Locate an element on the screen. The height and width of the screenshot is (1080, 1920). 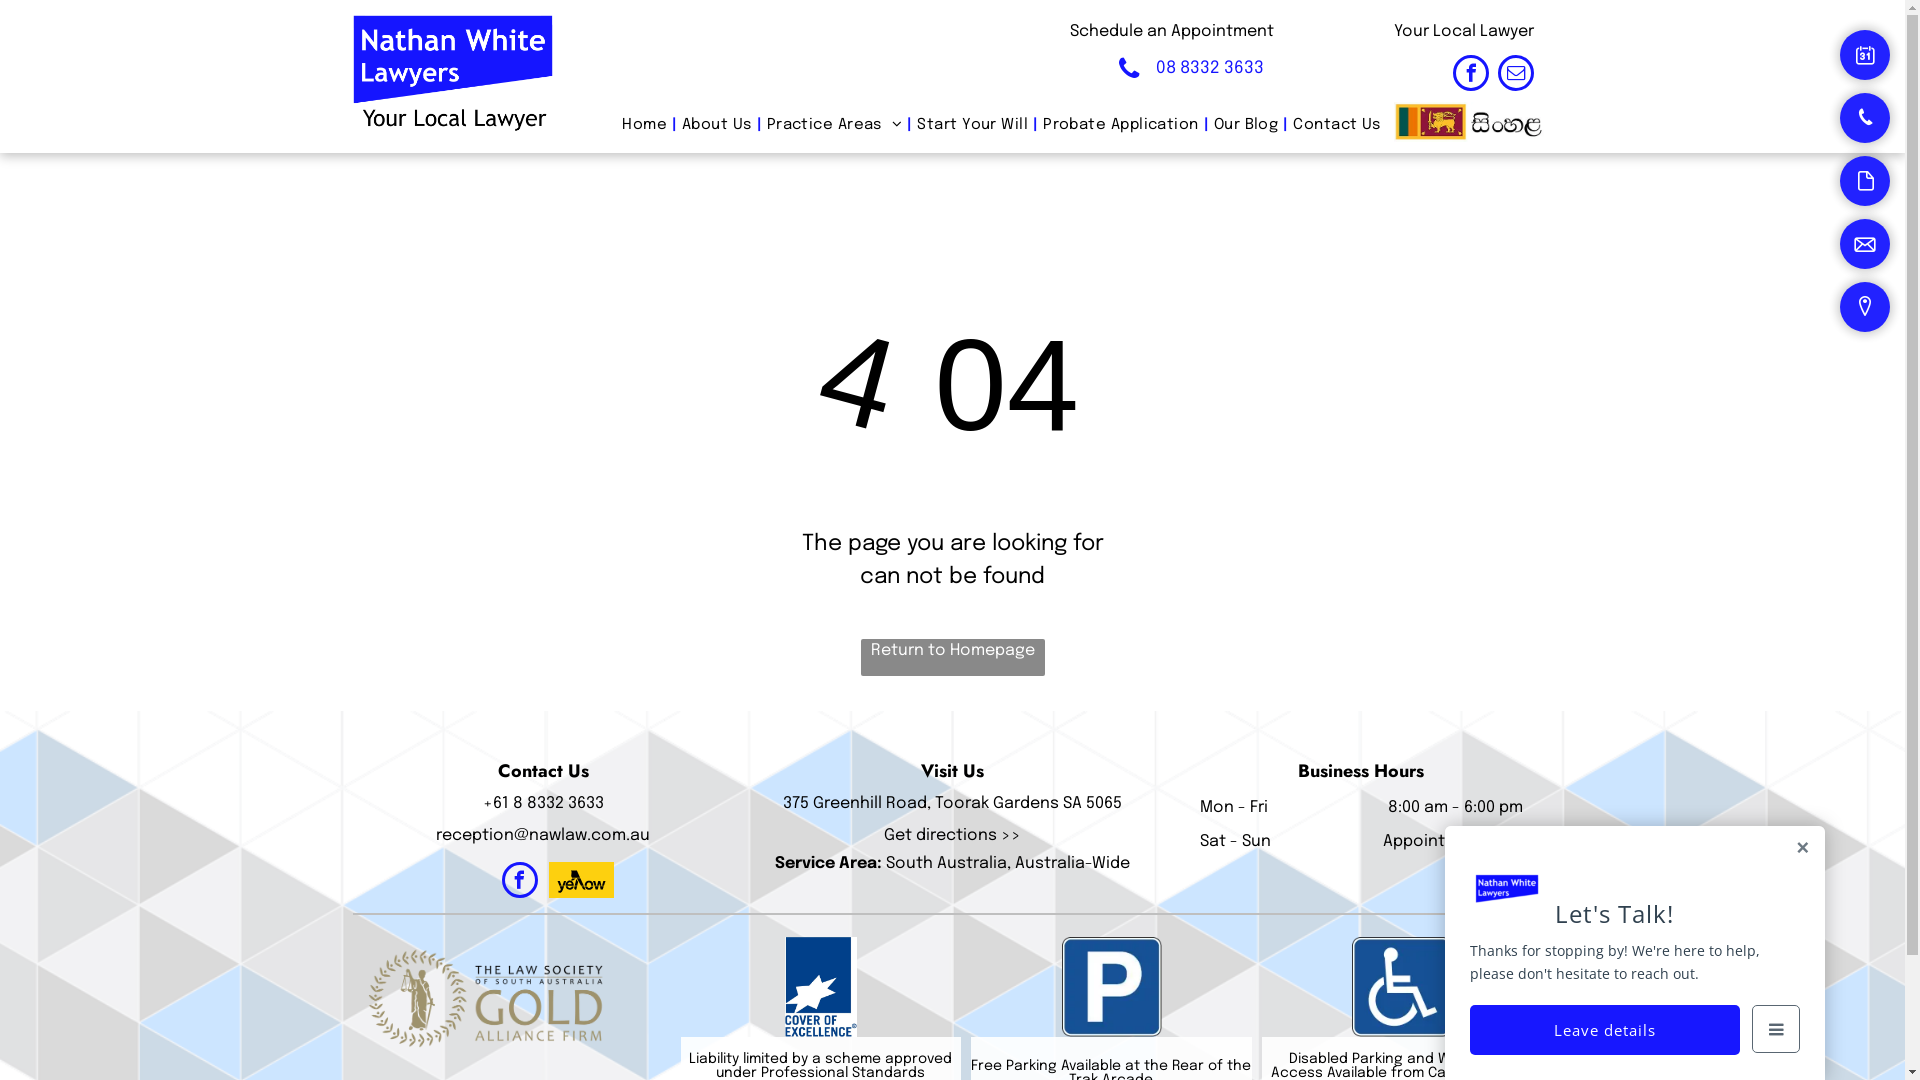
Leave details is located at coordinates (1605, 1030).